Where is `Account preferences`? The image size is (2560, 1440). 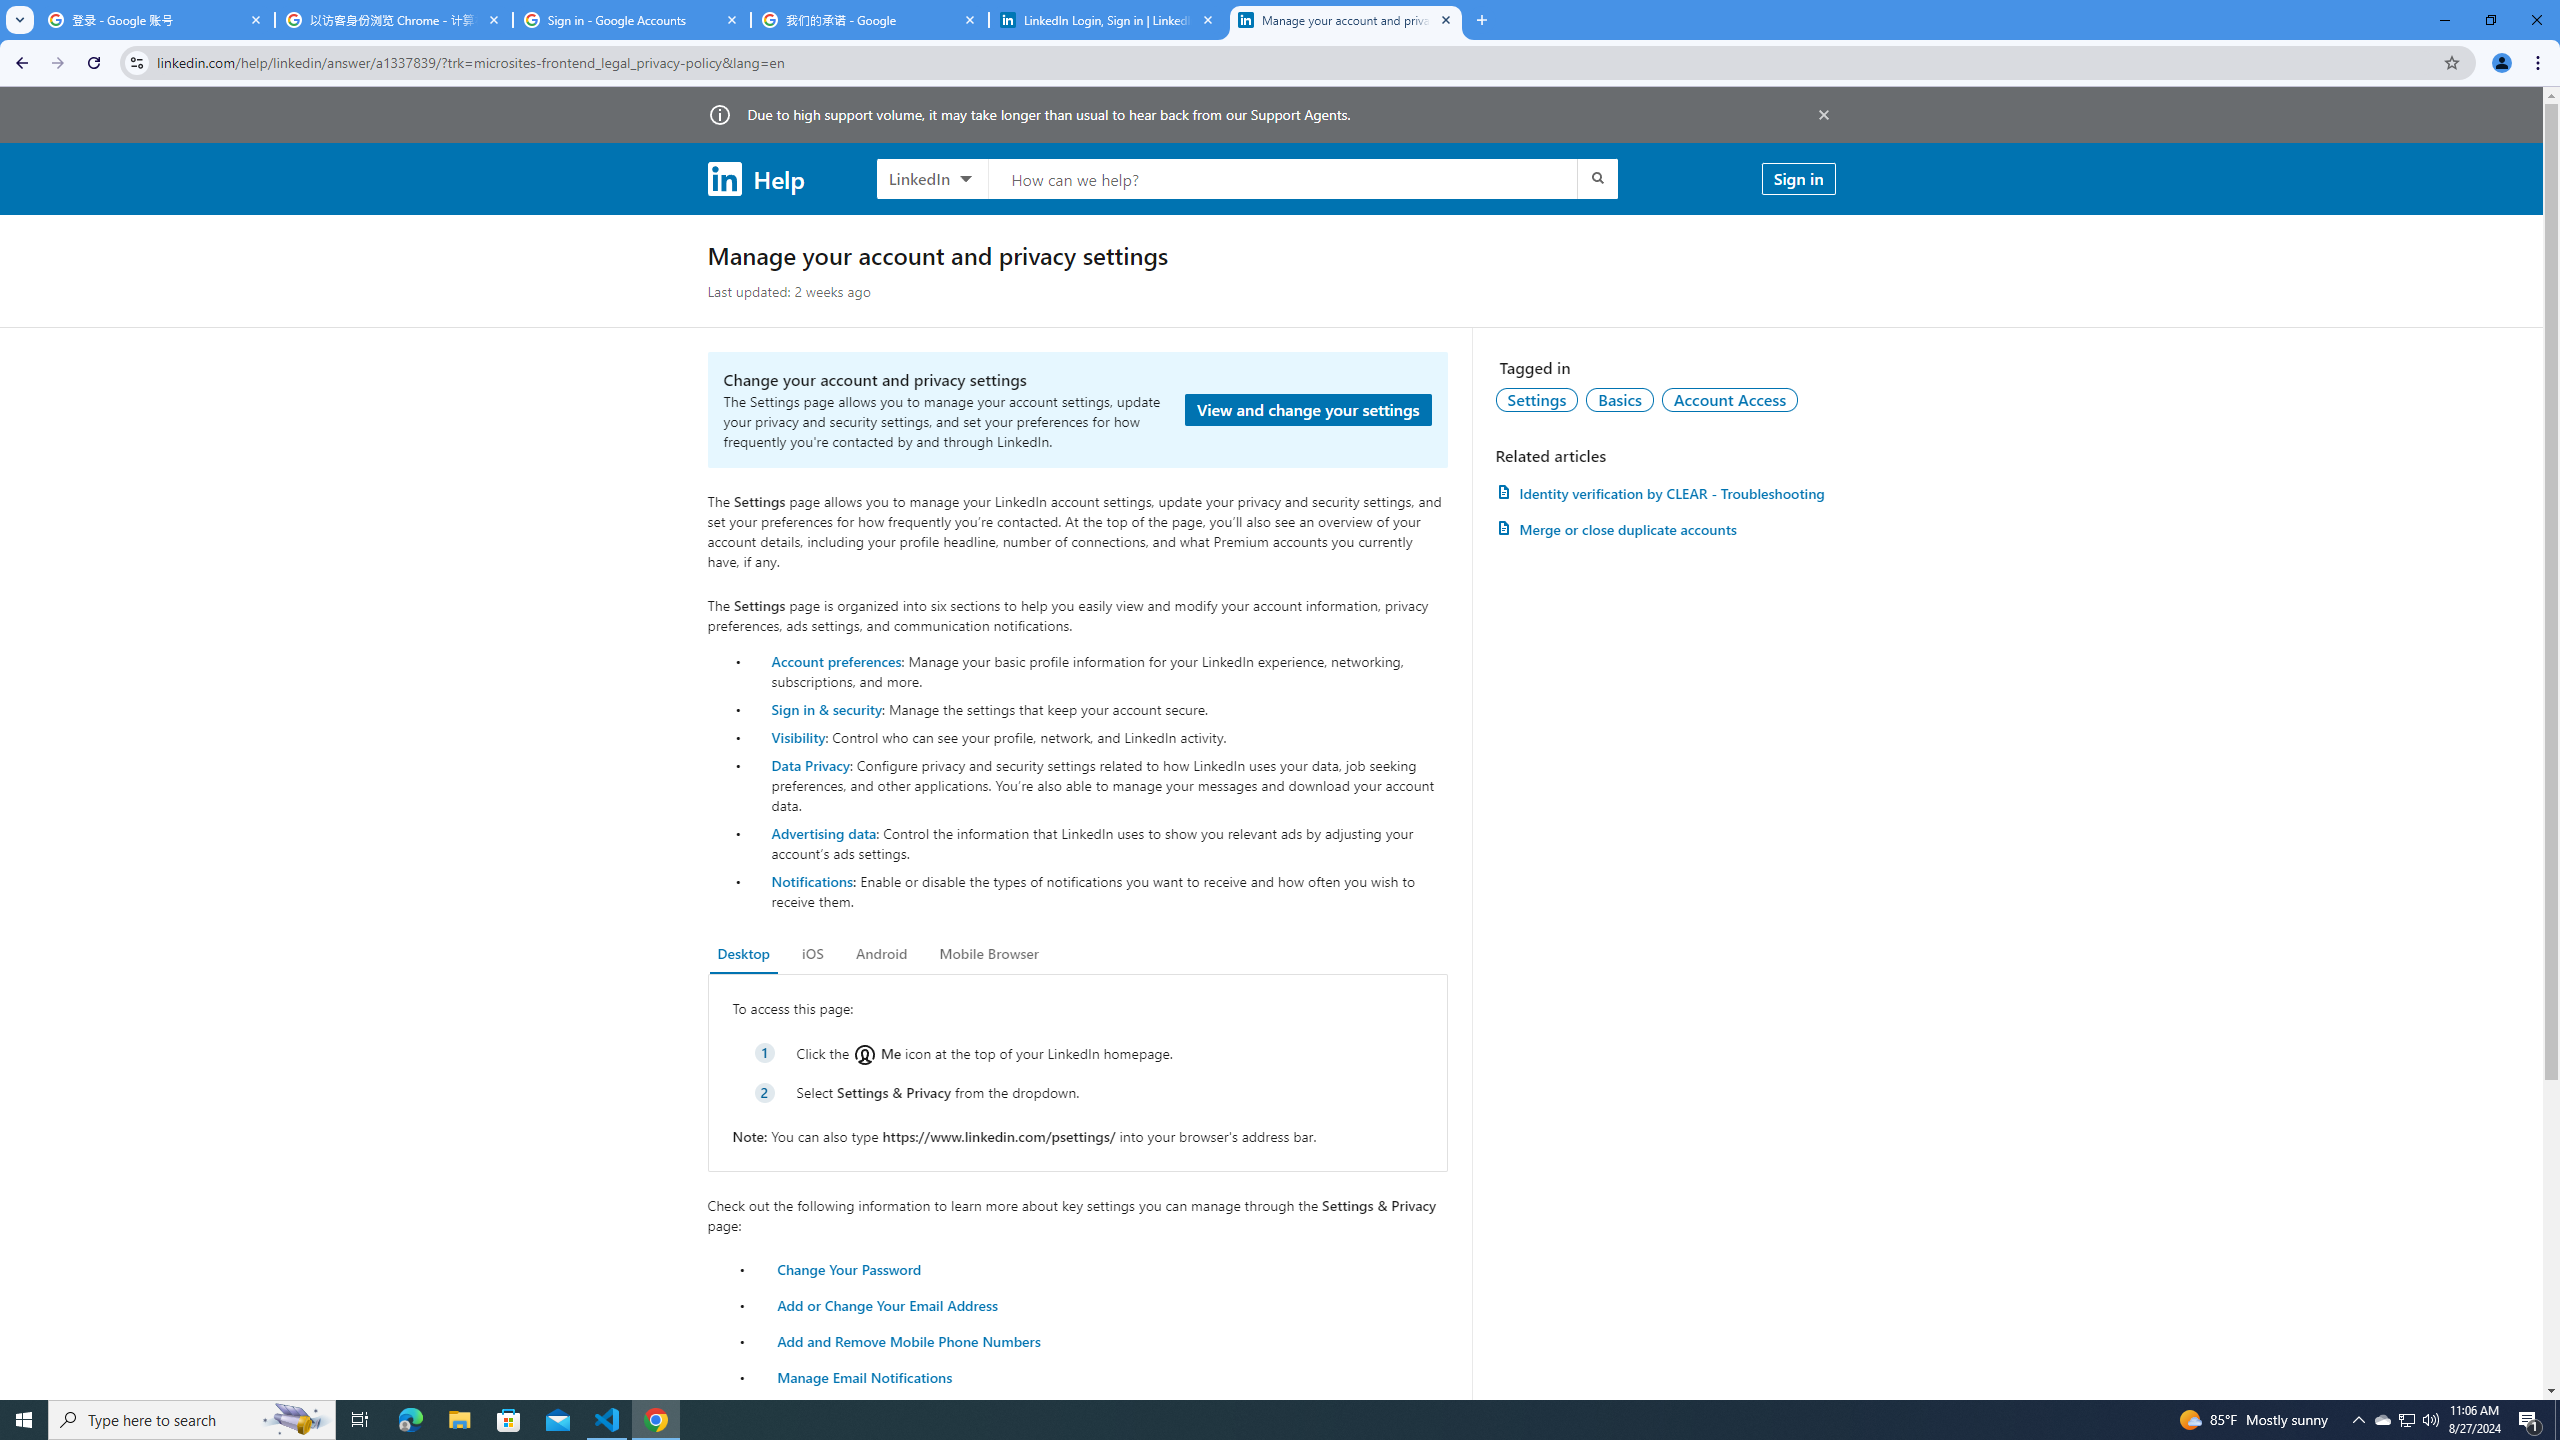 Account preferences is located at coordinates (836, 660).